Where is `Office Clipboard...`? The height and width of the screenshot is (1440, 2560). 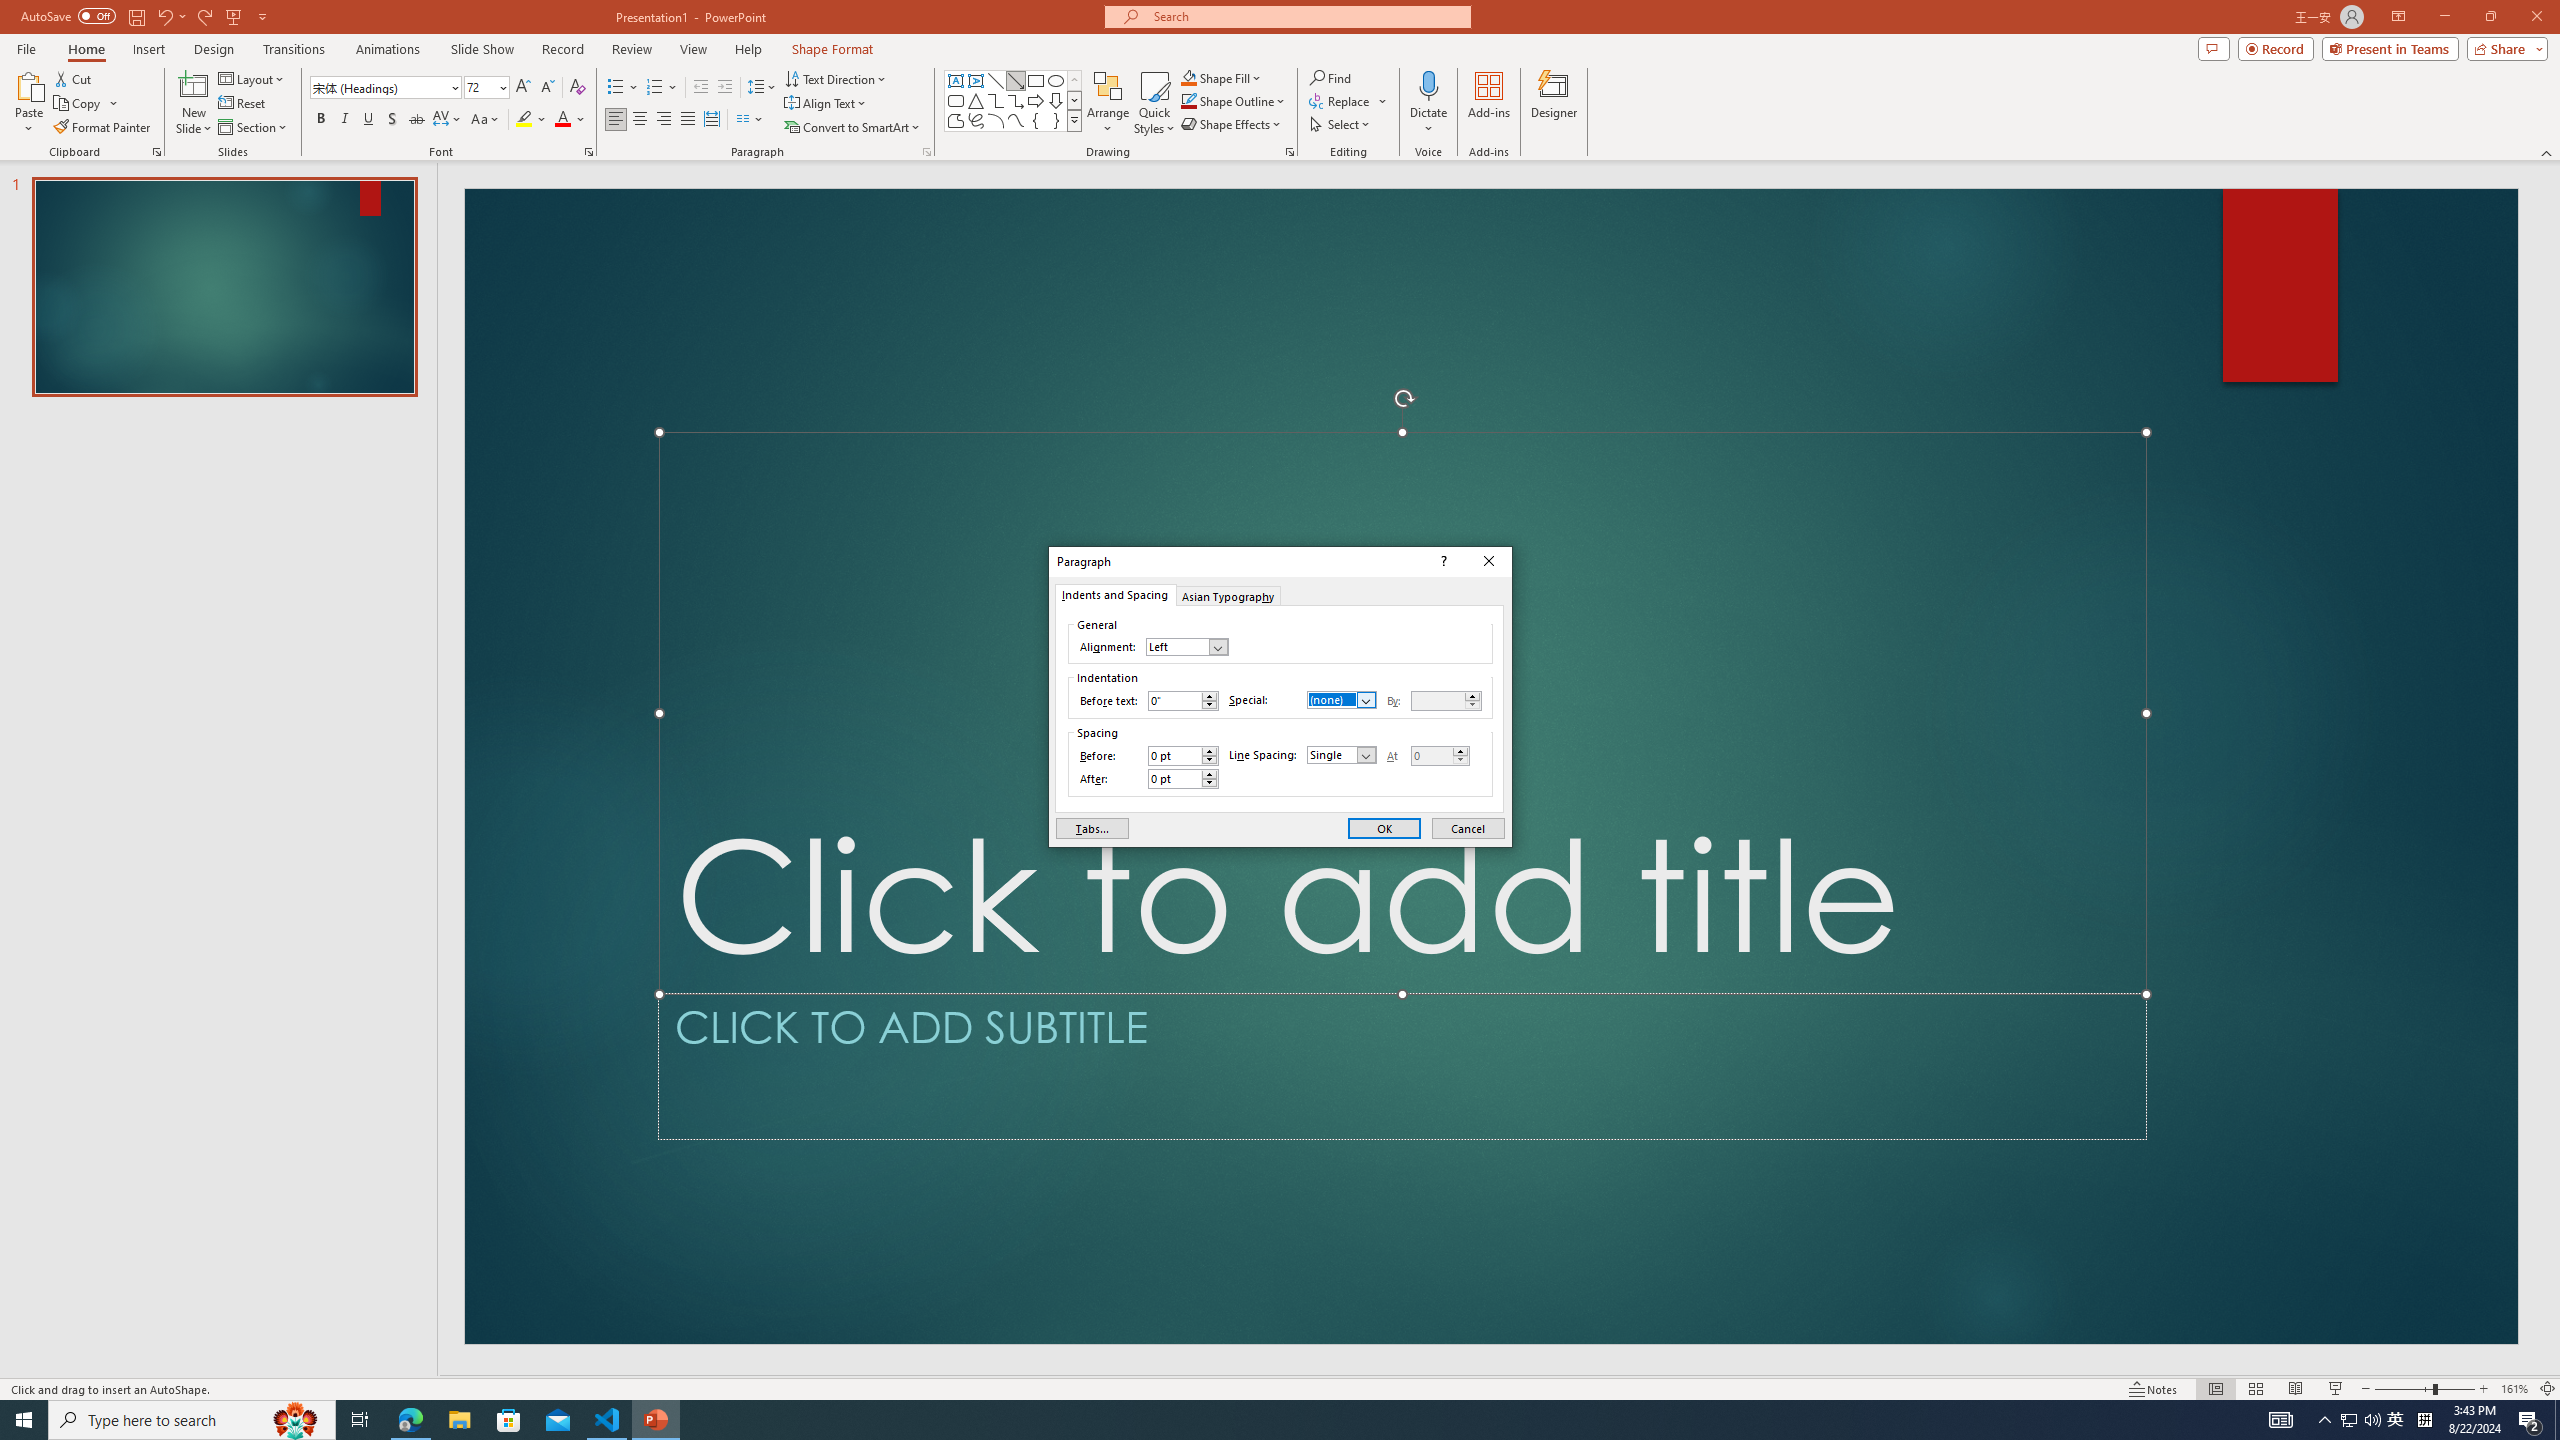 Office Clipboard... is located at coordinates (156, 152).